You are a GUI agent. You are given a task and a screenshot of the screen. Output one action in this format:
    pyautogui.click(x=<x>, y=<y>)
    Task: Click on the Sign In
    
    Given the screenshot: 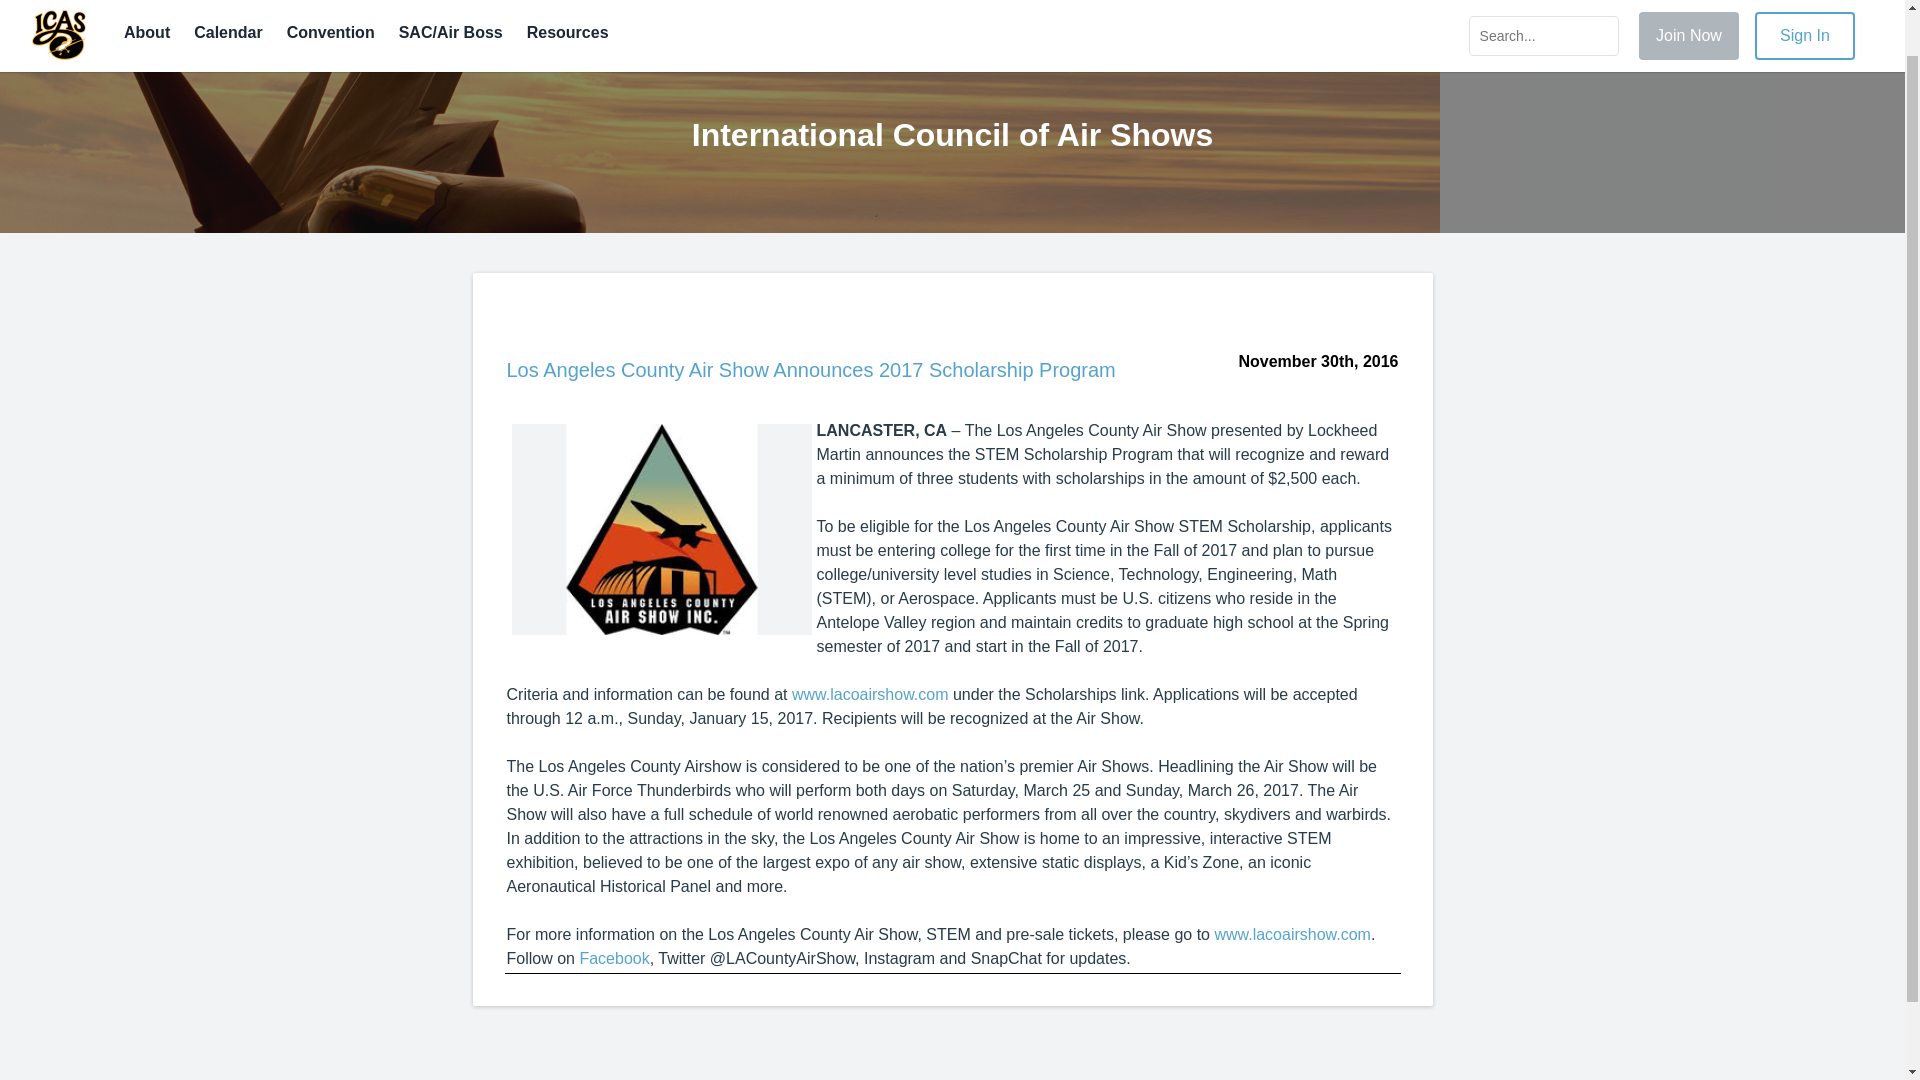 What is the action you would take?
    pyautogui.click(x=1804, y=6)
    